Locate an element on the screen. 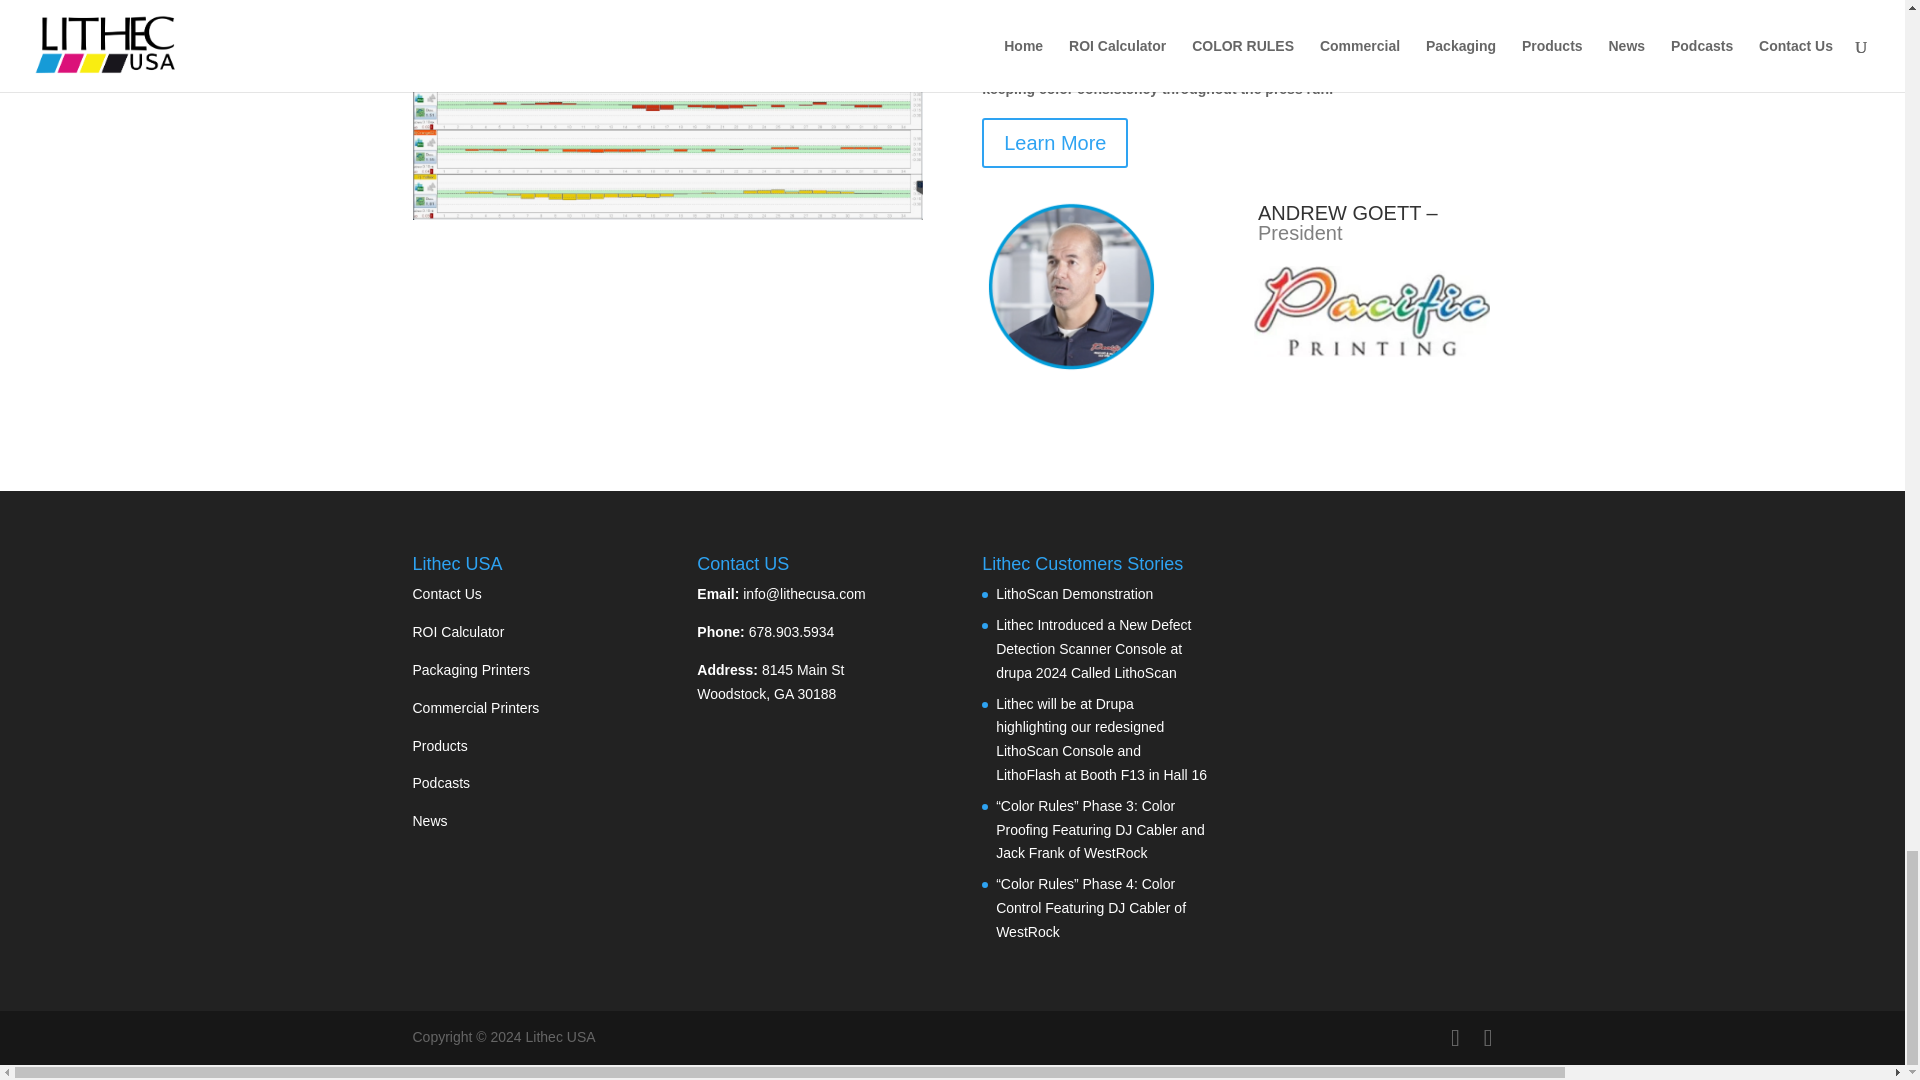 The width and height of the screenshot is (1920, 1080). Learn More is located at coordinates (1054, 142).